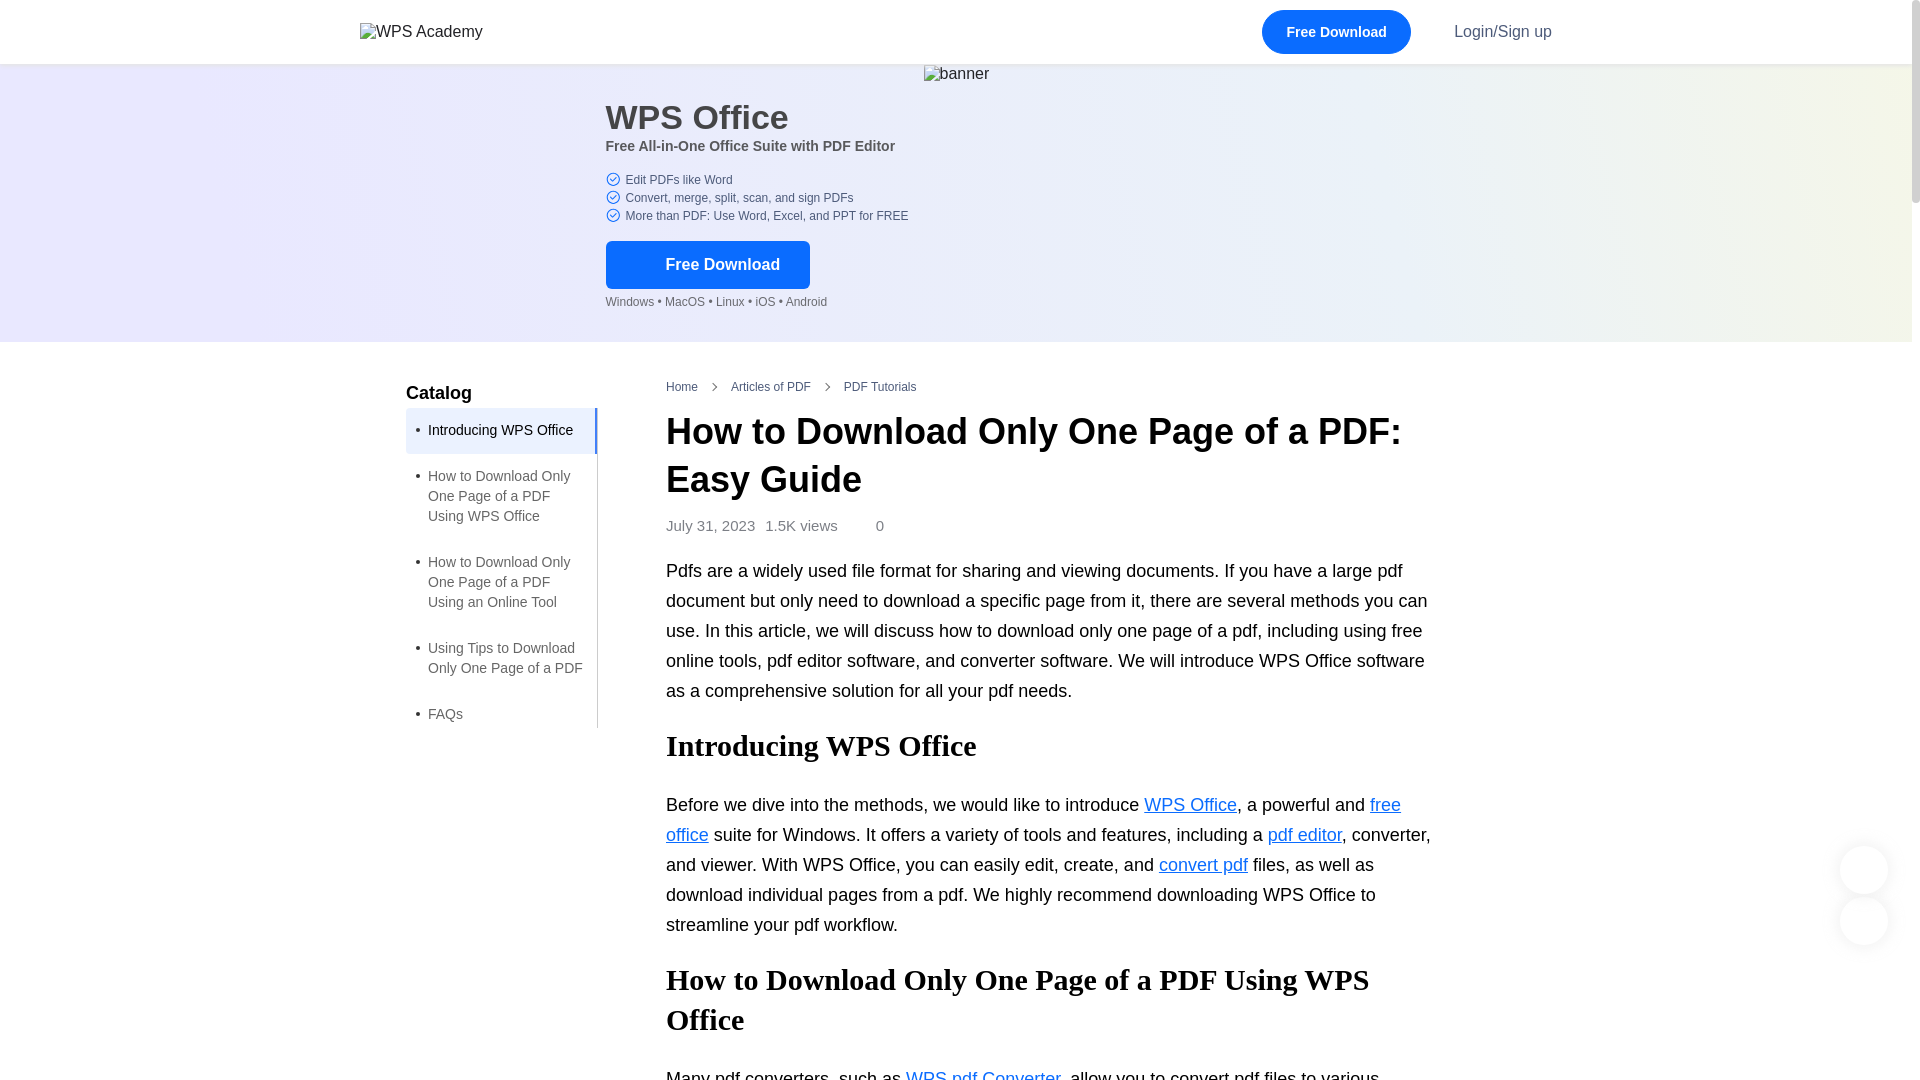  Describe the element at coordinates (1034, 819) in the screenshot. I see `View free office` at that location.